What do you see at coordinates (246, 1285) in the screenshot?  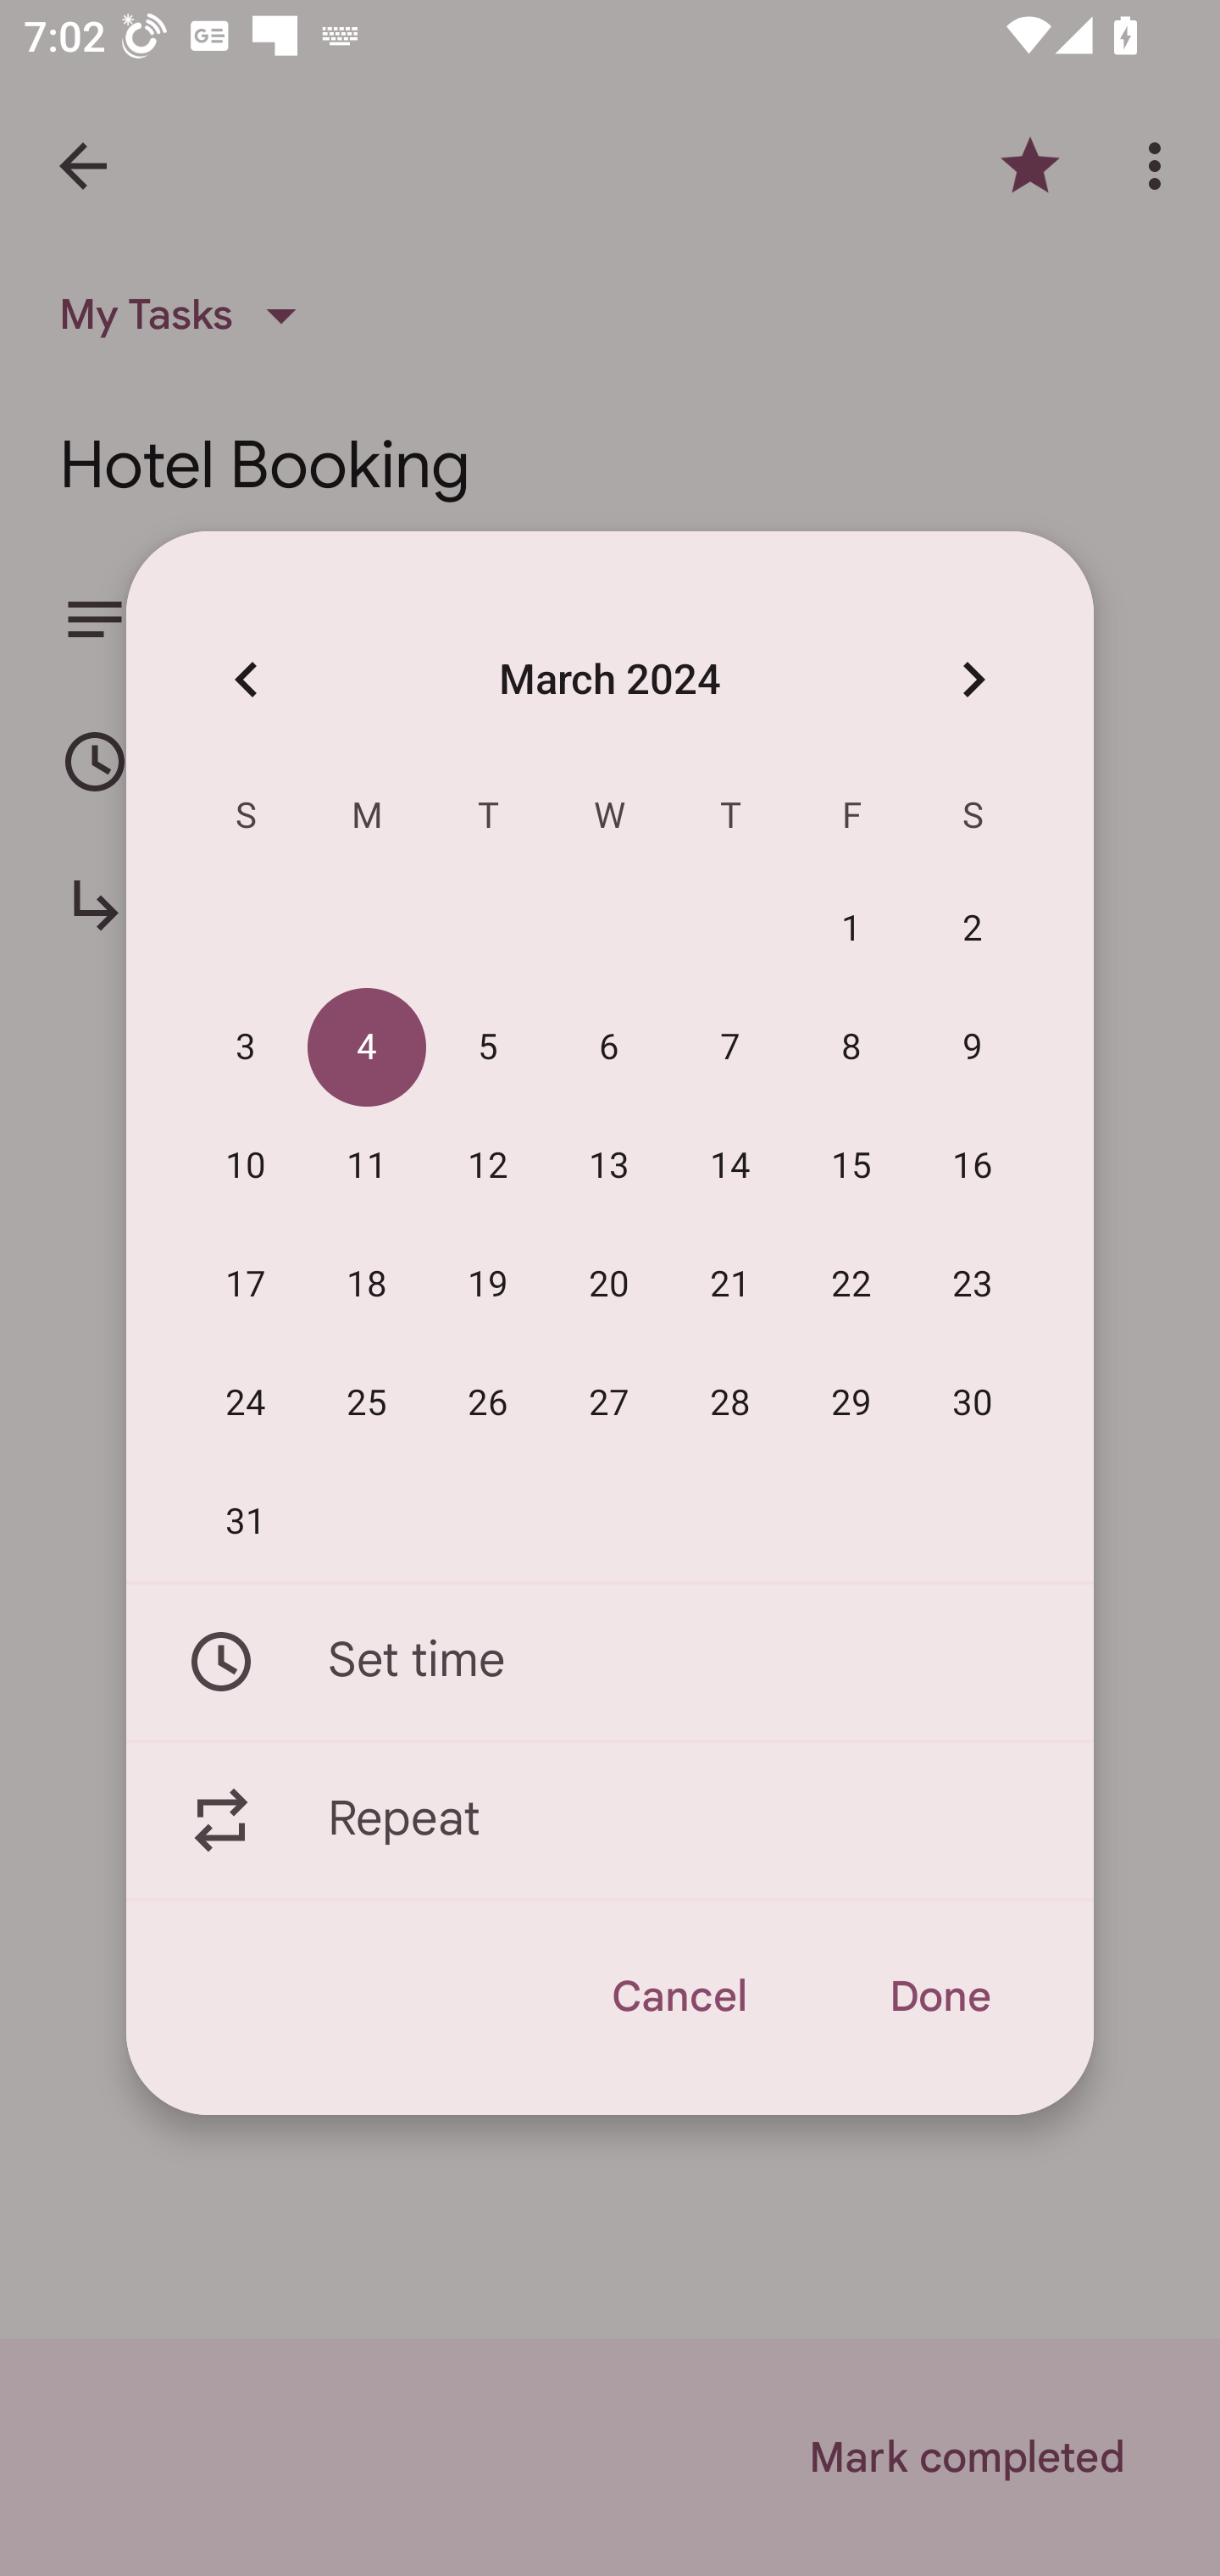 I see `17 17 March 2024` at bounding box center [246, 1285].